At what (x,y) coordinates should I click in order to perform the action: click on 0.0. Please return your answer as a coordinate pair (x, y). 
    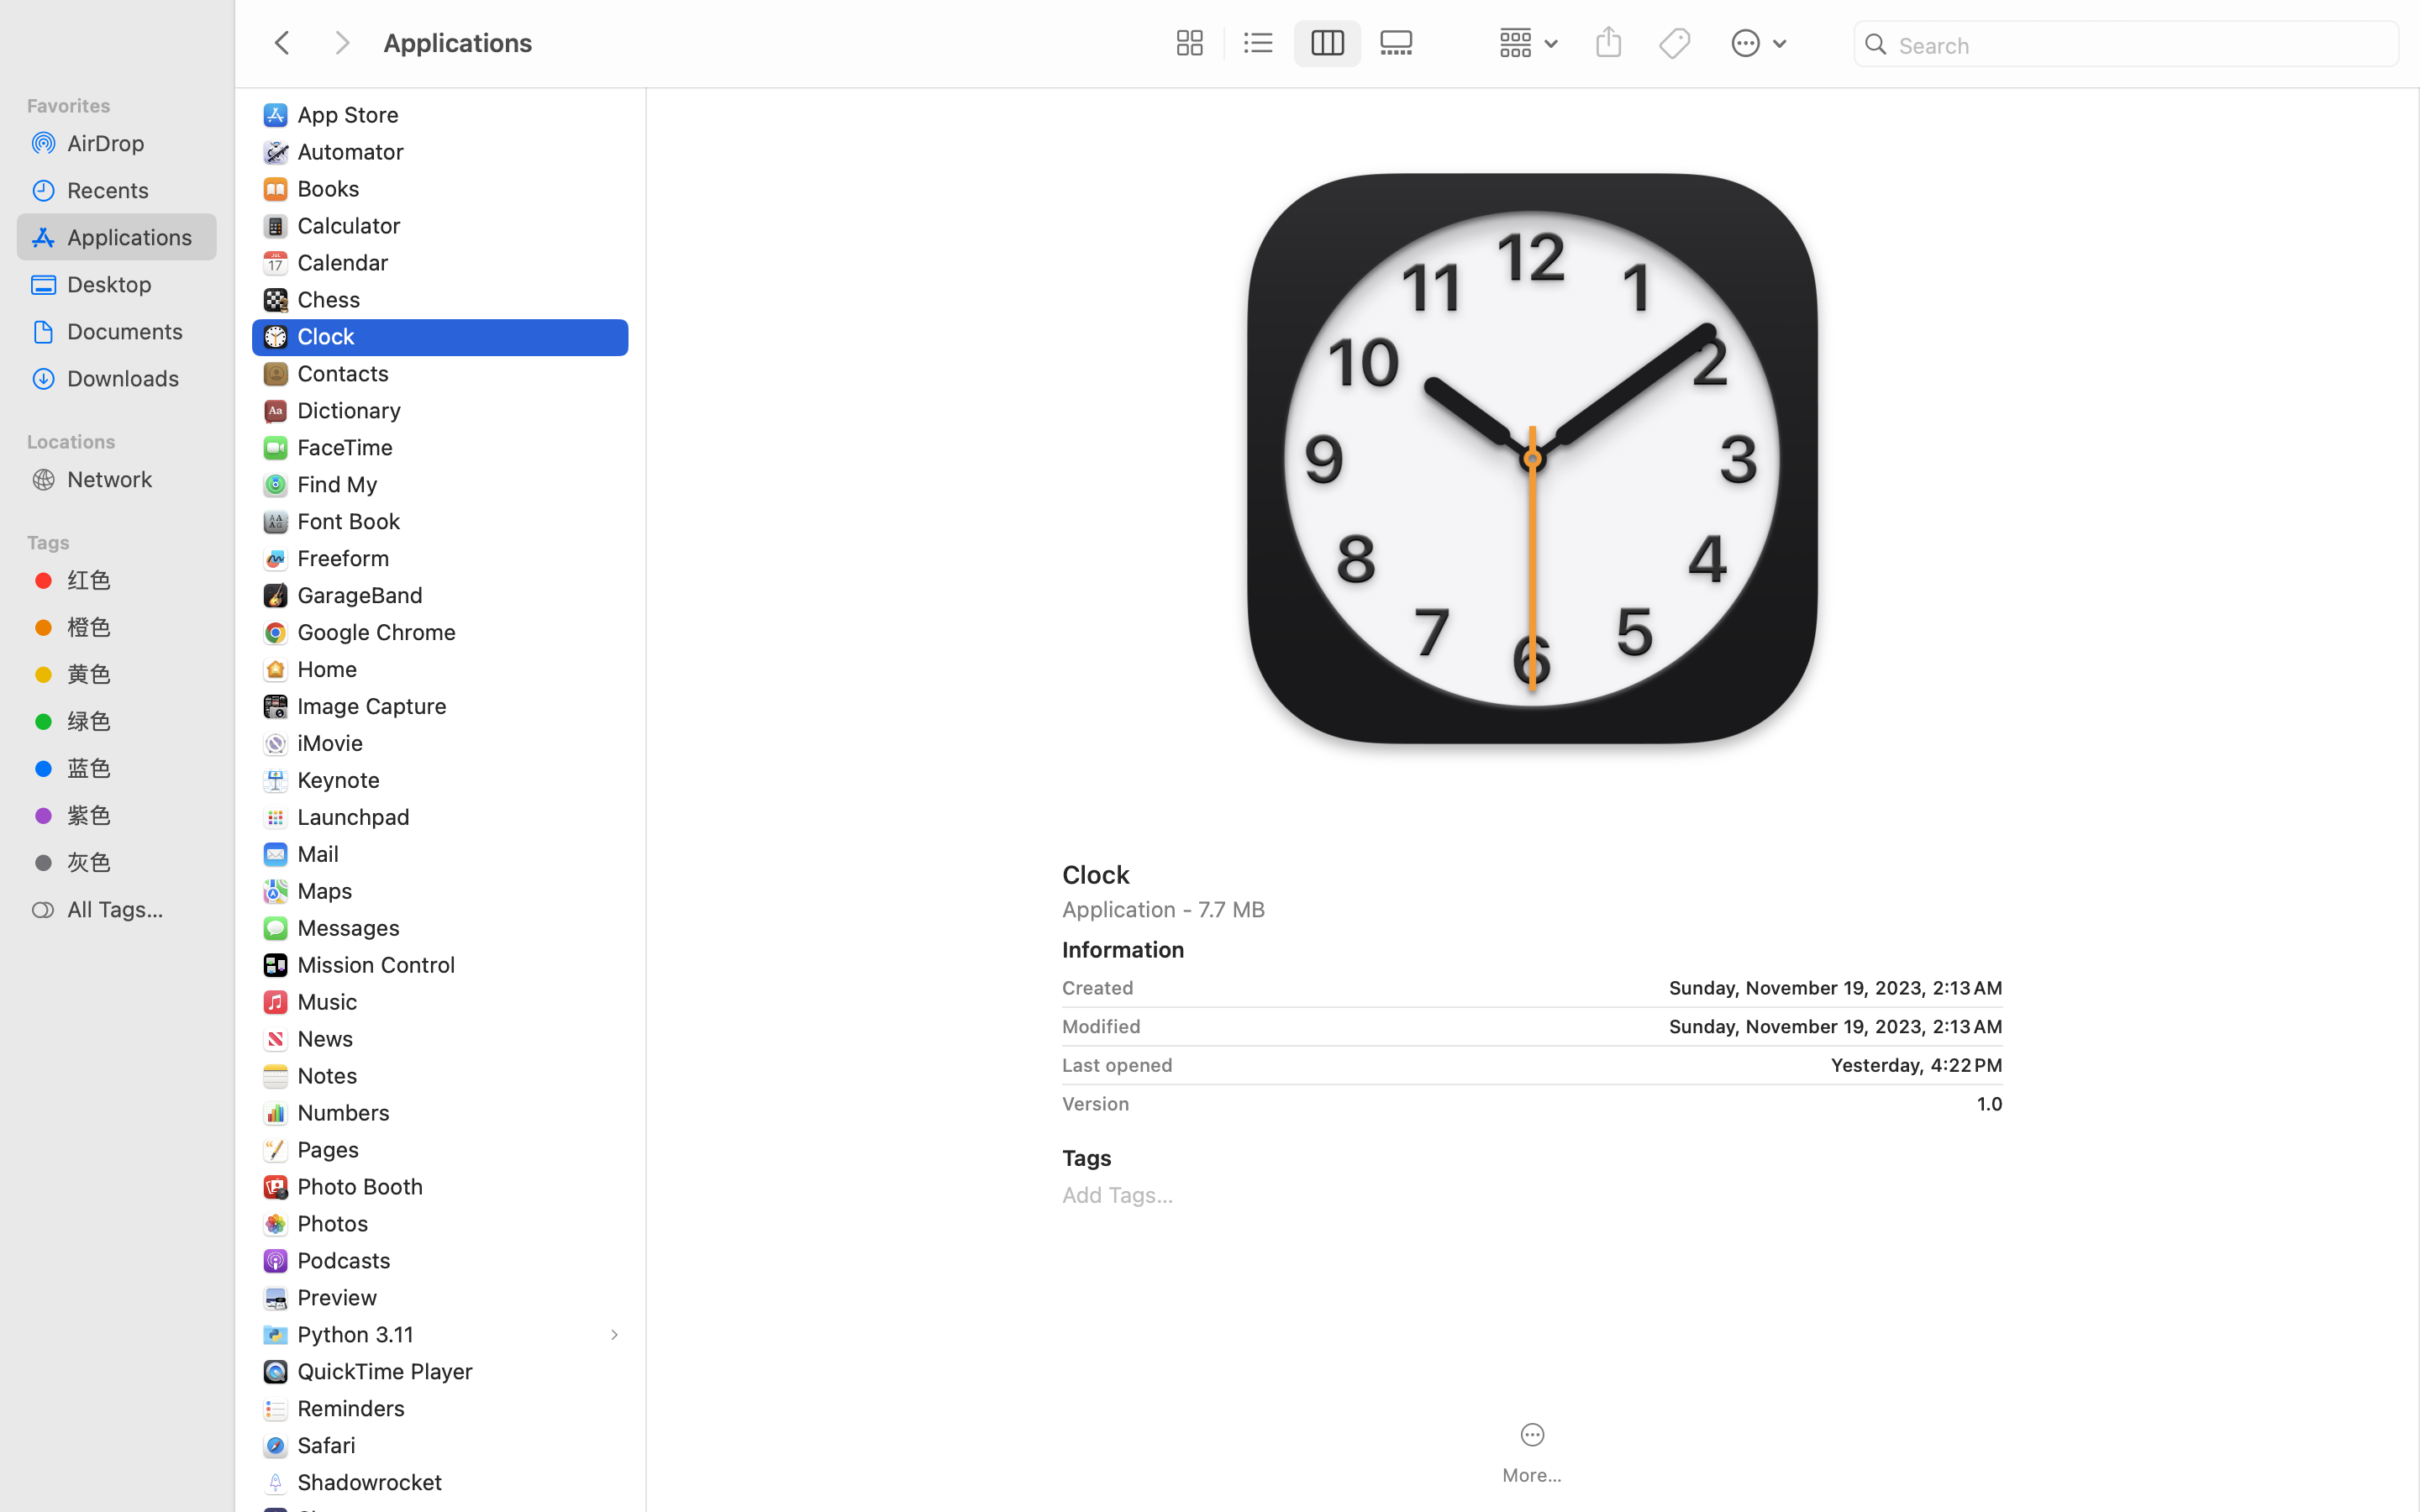
    Looking at the image, I should click on (635, 627).